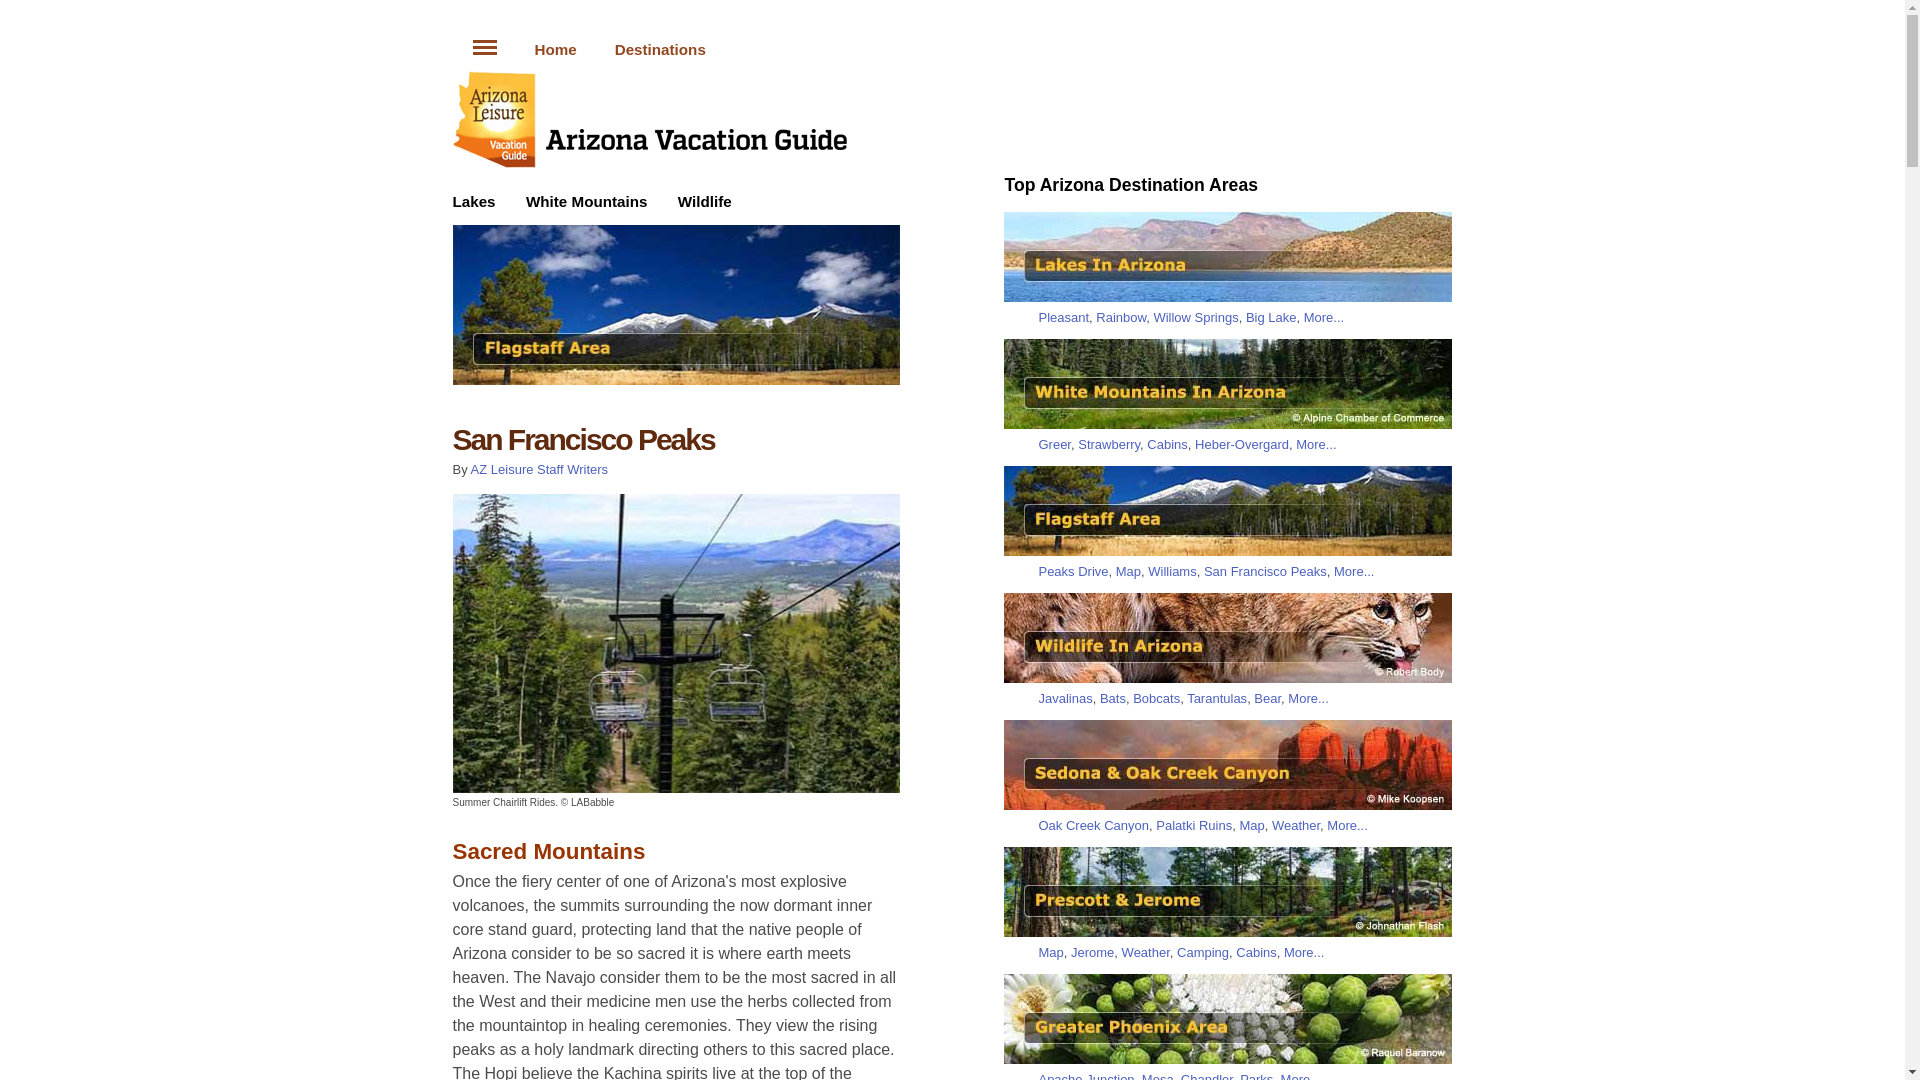 Image resolution: width=1920 pixels, height=1080 pixels. Describe the element at coordinates (660, 50) in the screenshot. I see `Popular Destinations In Arizona` at that location.